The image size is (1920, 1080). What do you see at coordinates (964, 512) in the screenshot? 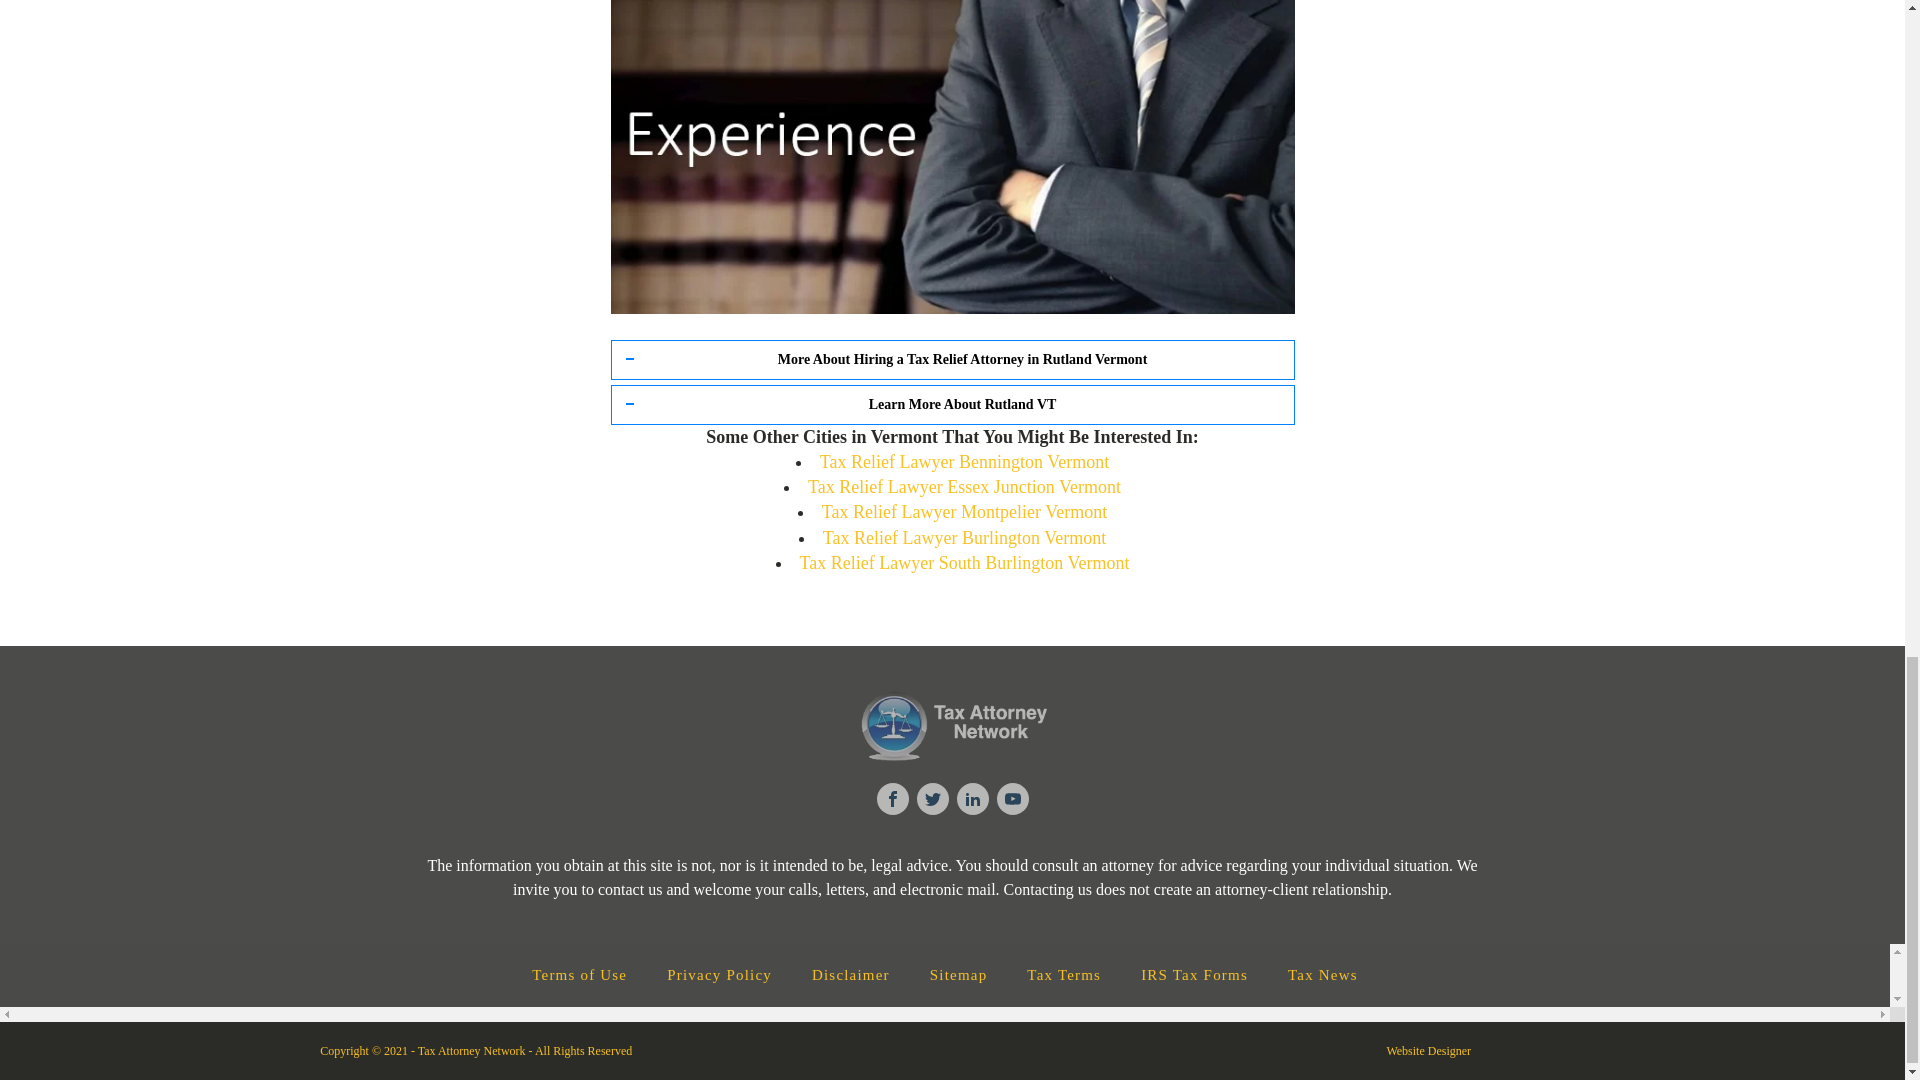
I see `Tax Relief Lawyer Montpelier Vermont` at bounding box center [964, 512].